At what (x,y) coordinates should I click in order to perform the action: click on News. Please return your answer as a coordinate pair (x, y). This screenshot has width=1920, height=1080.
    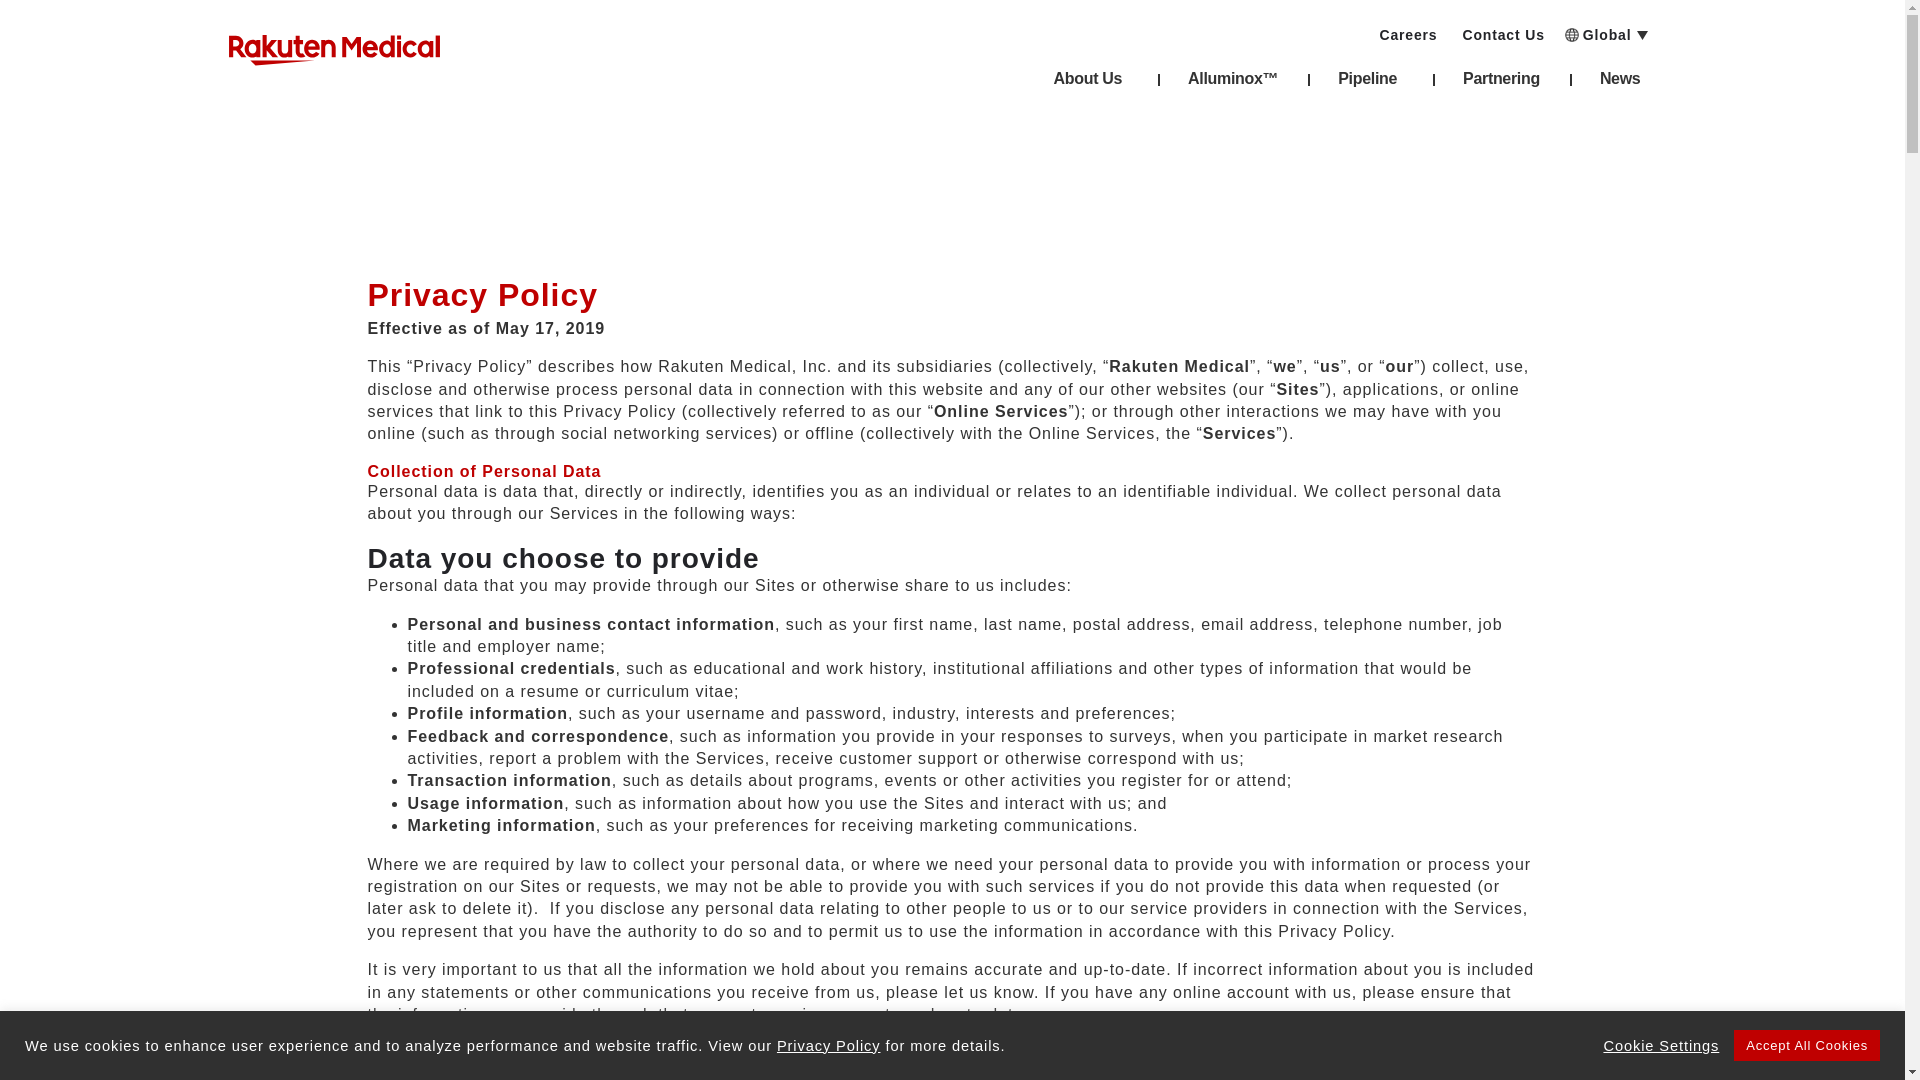
    Looking at the image, I should click on (1623, 84).